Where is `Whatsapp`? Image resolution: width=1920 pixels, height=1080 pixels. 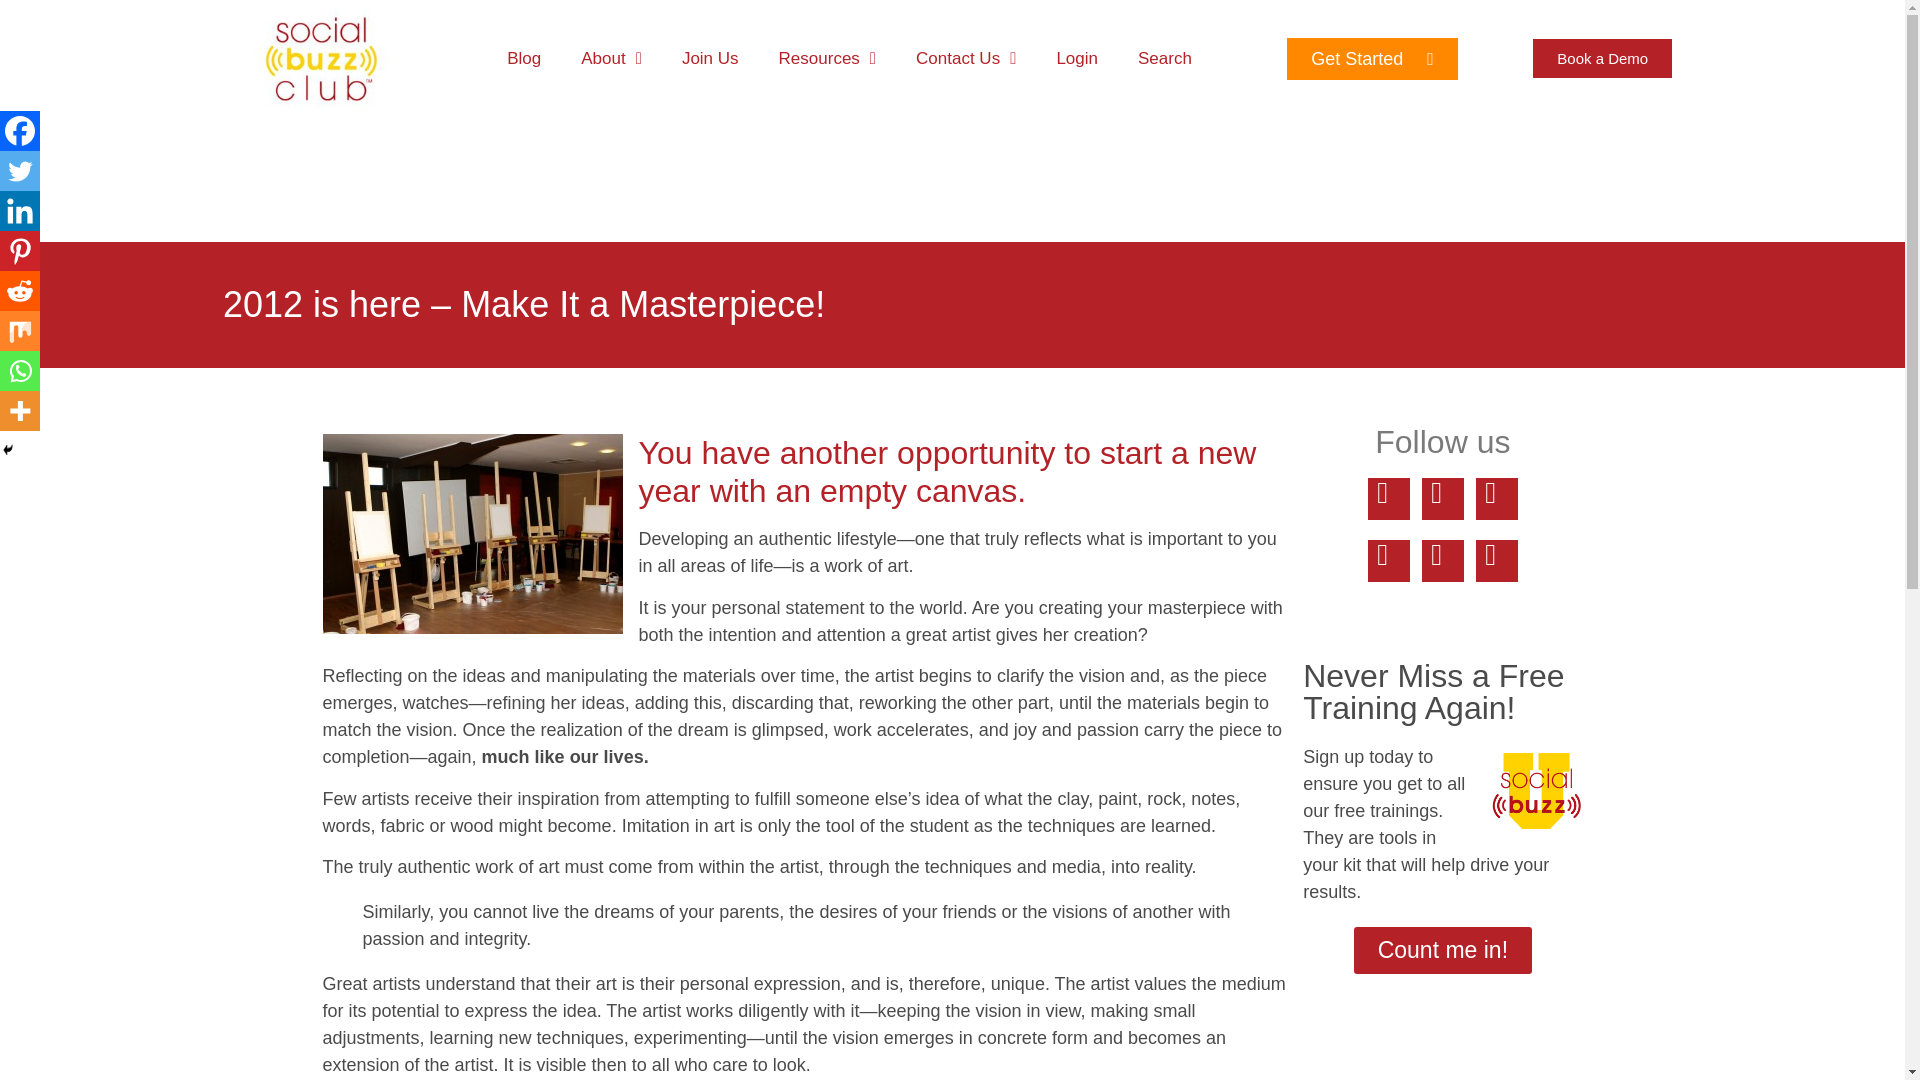
Whatsapp is located at coordinates (20, 370).